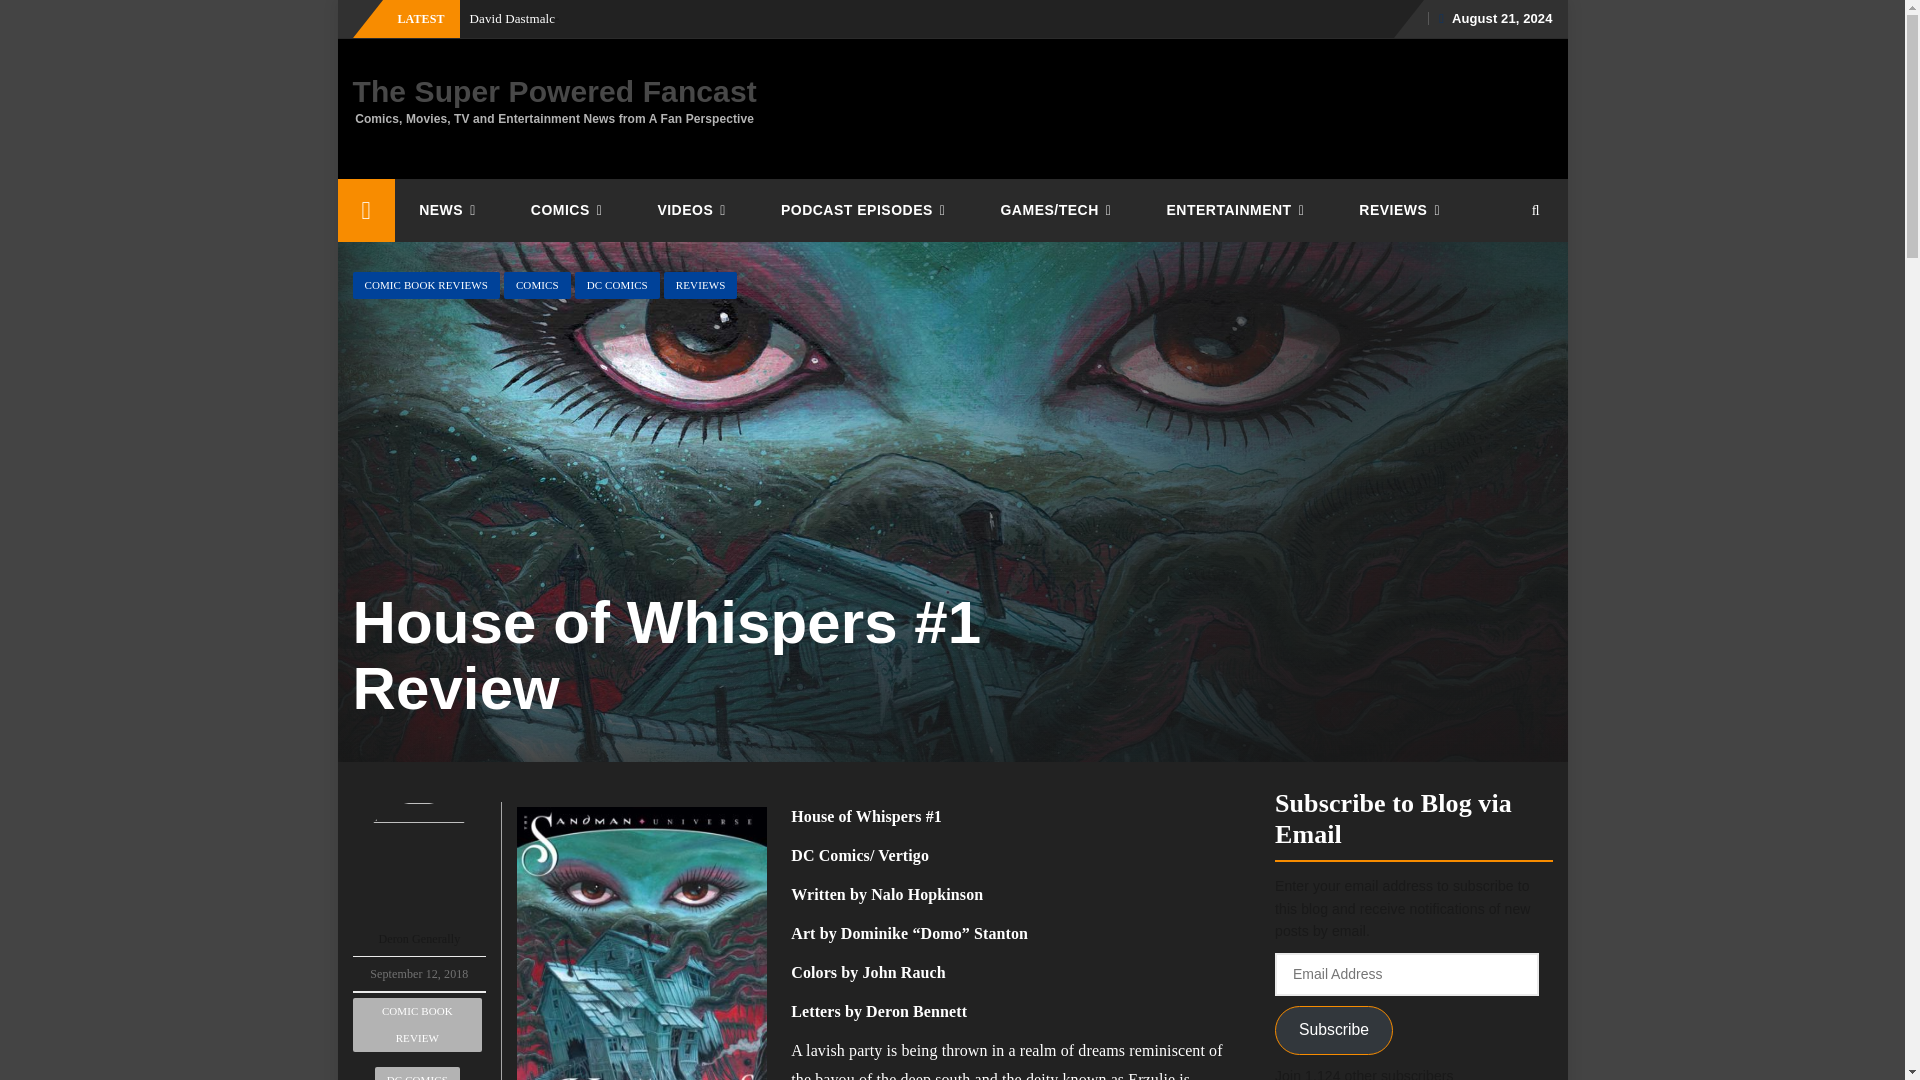  Describe the element at coordinates (694, 210) in the screenshot. I see `VIDEOS` at that location.